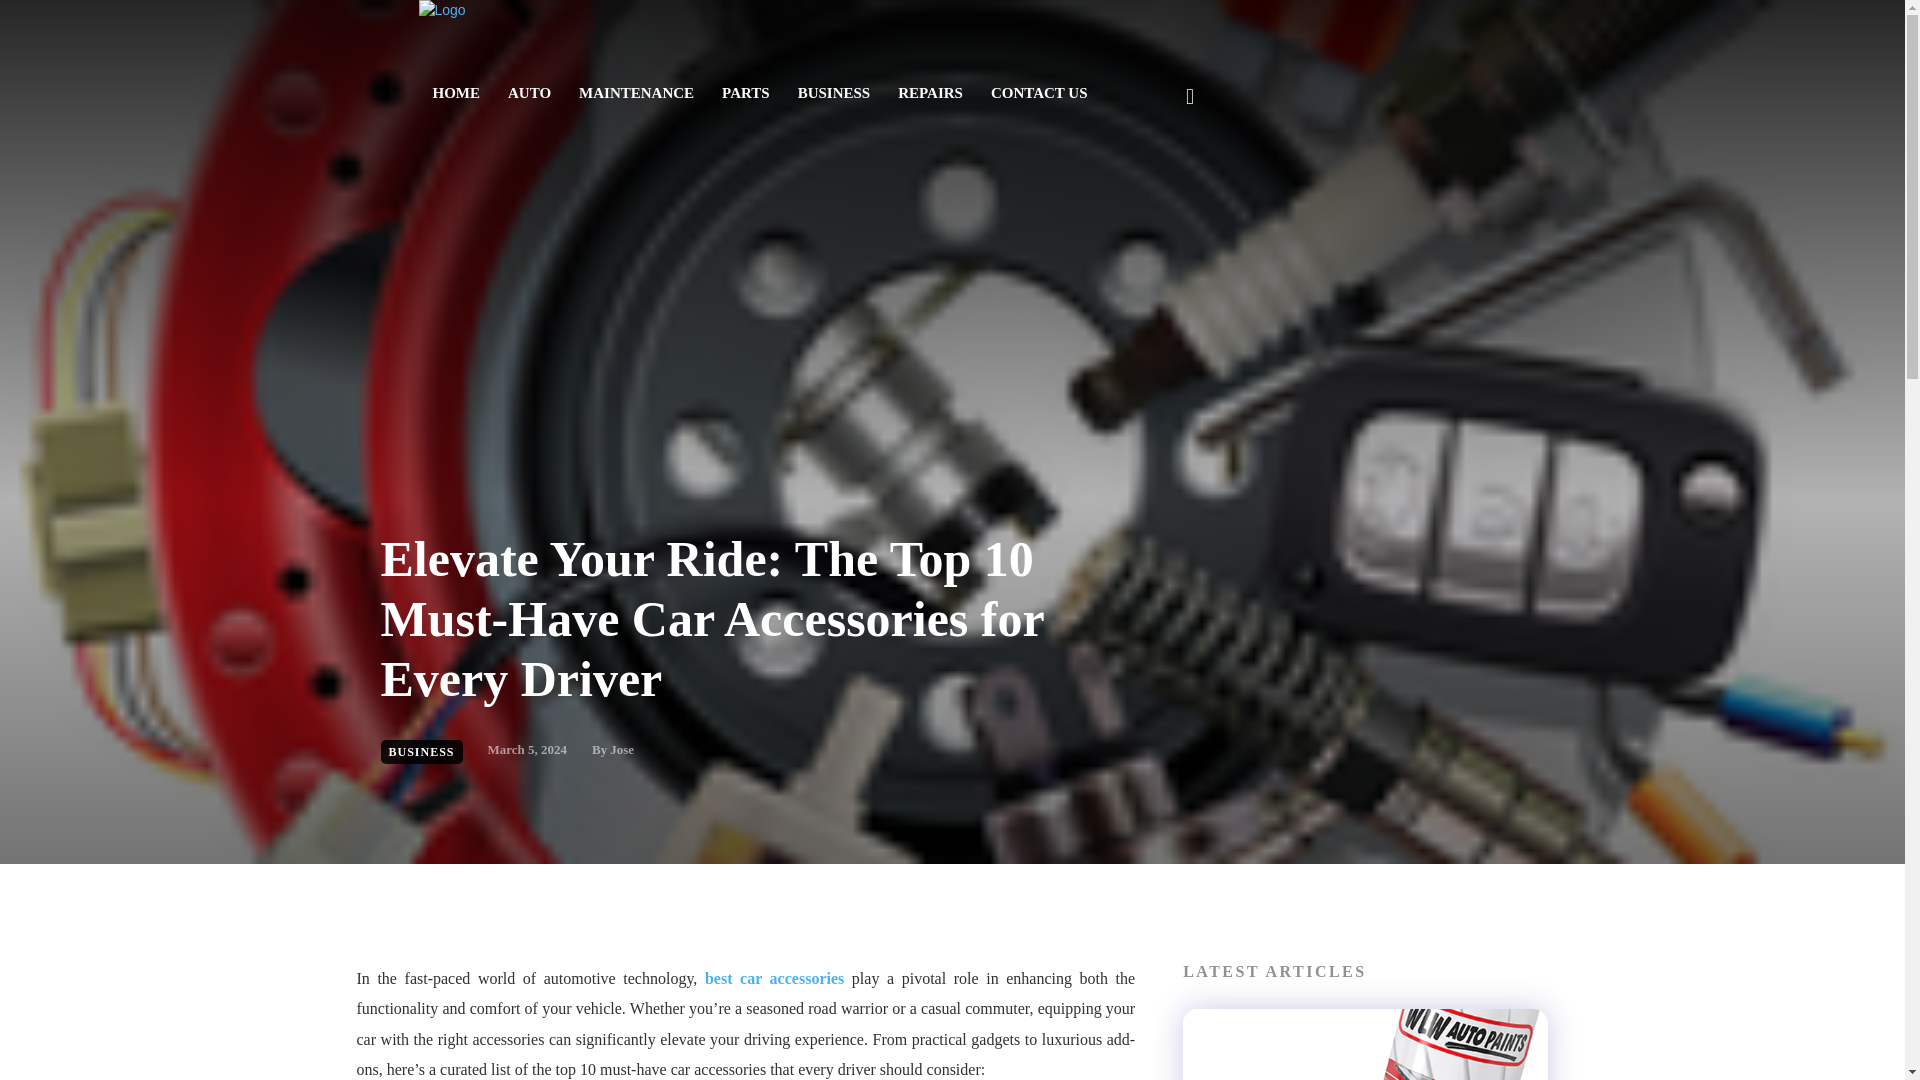 The height and width of the screenshot is (1080, 1920). I want to click on PARTS, so click(746, 92).